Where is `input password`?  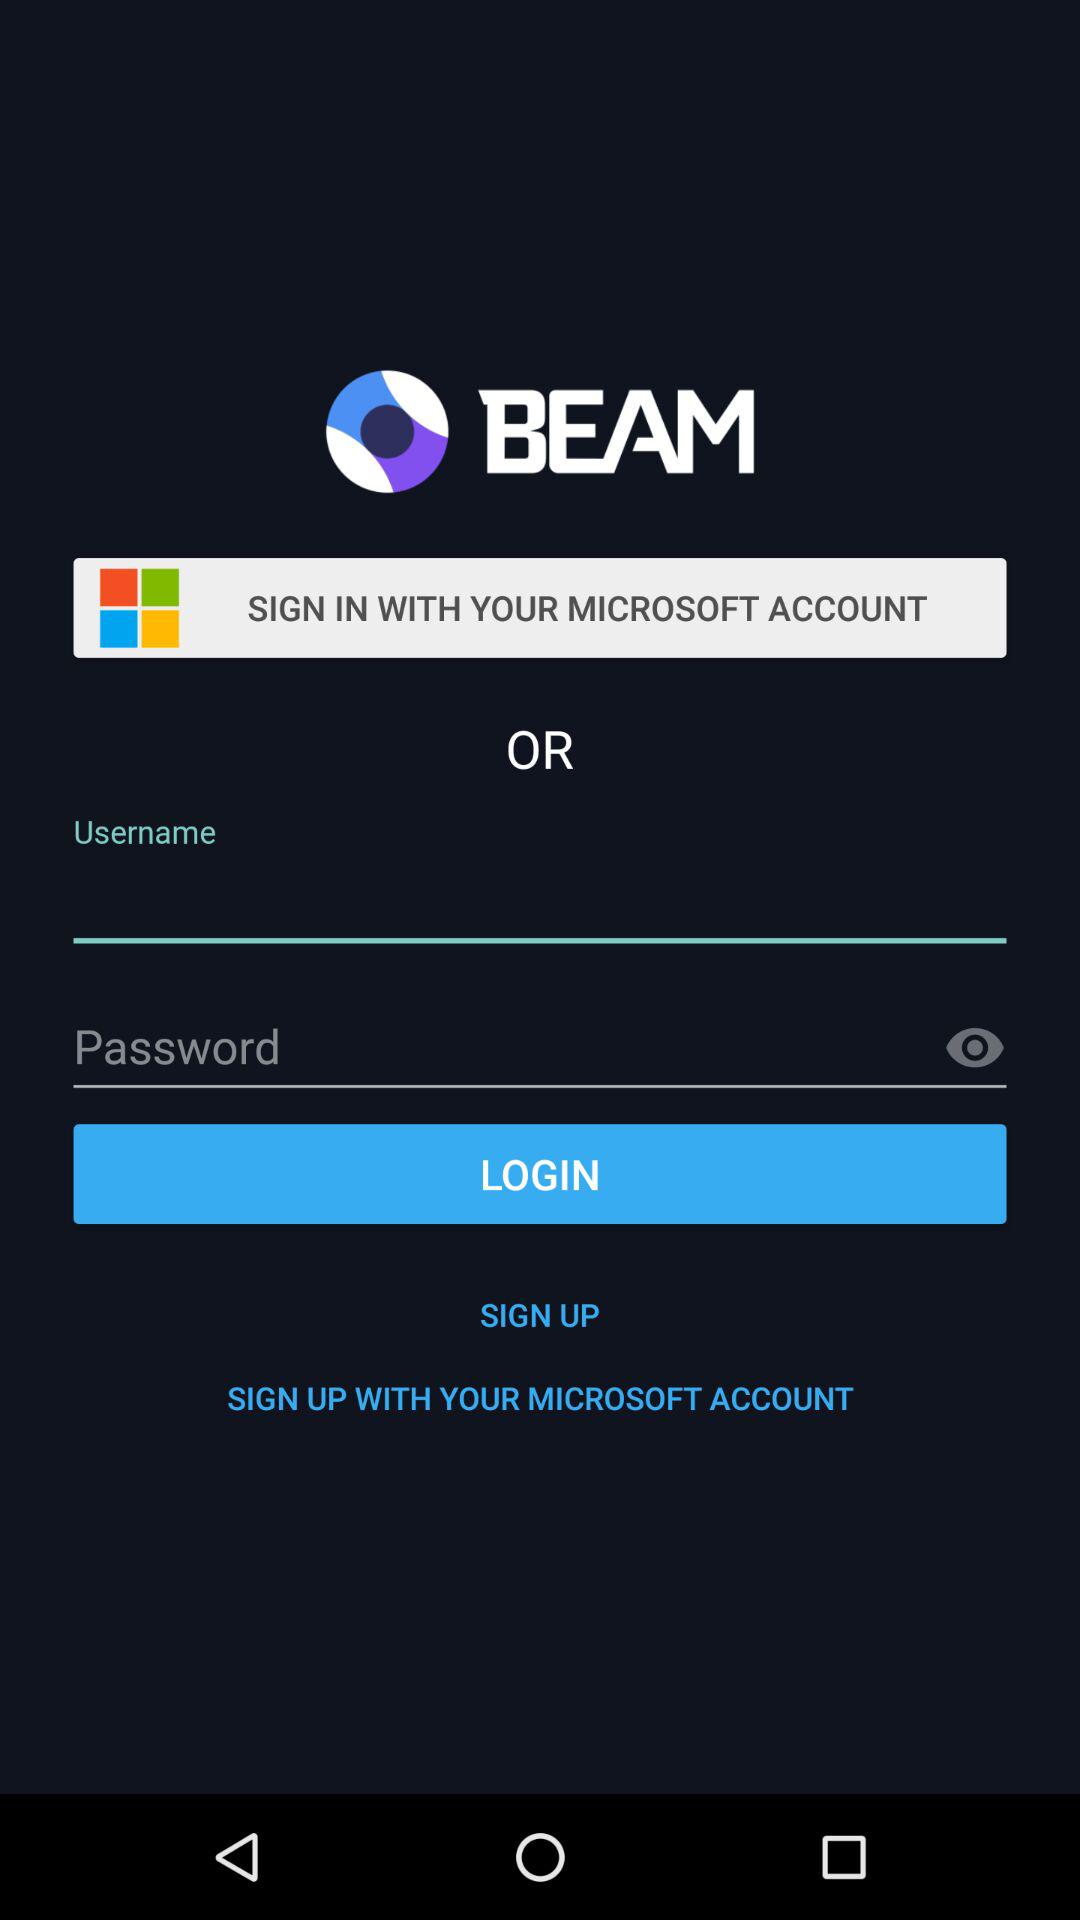 input password is located at coordinates (540, 1049).